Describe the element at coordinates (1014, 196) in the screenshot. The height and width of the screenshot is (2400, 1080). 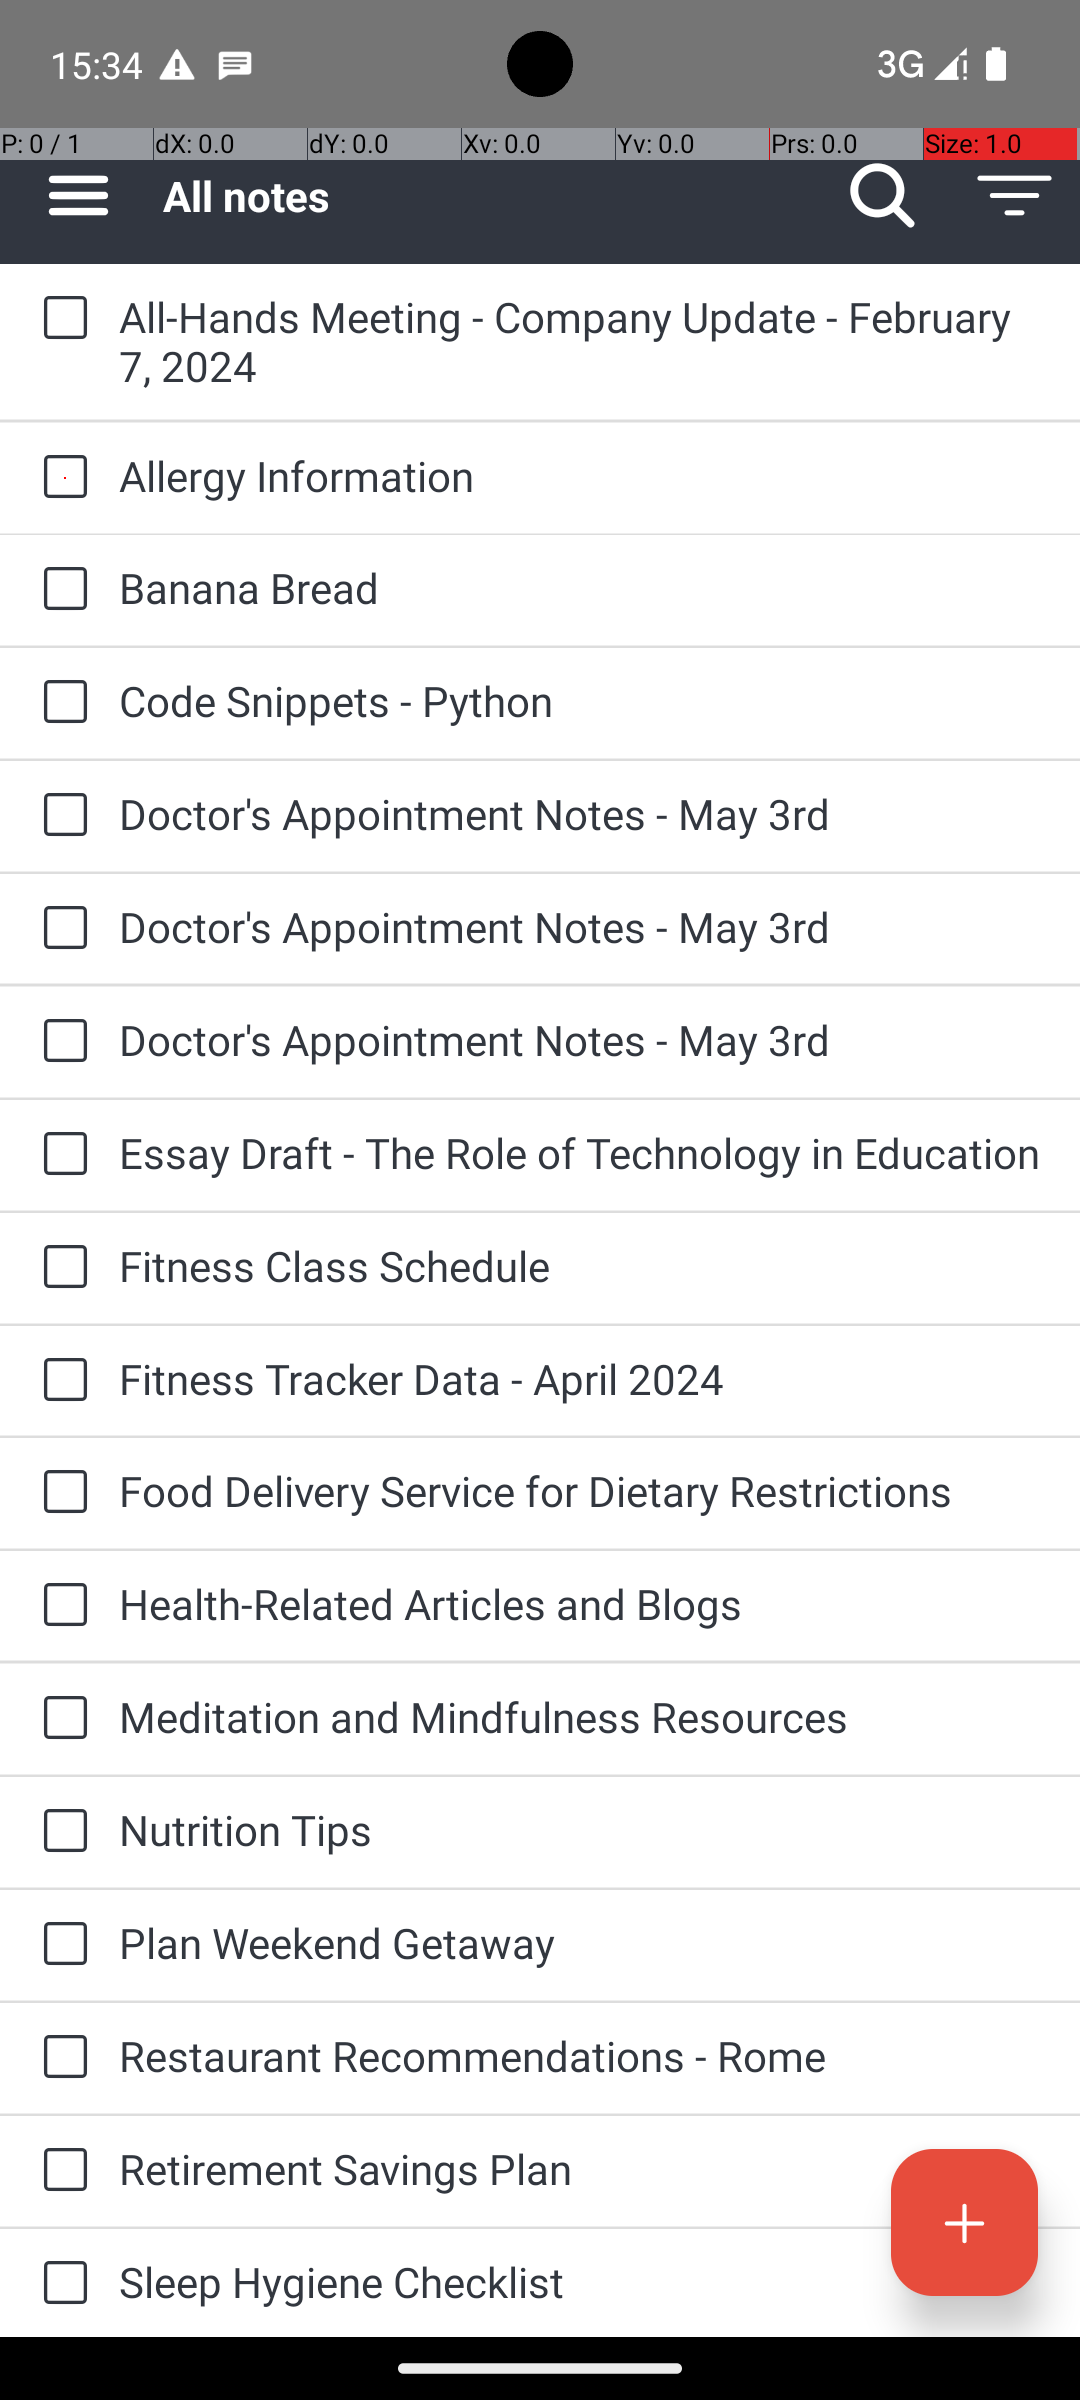
I see `Sort notes by` at that location.